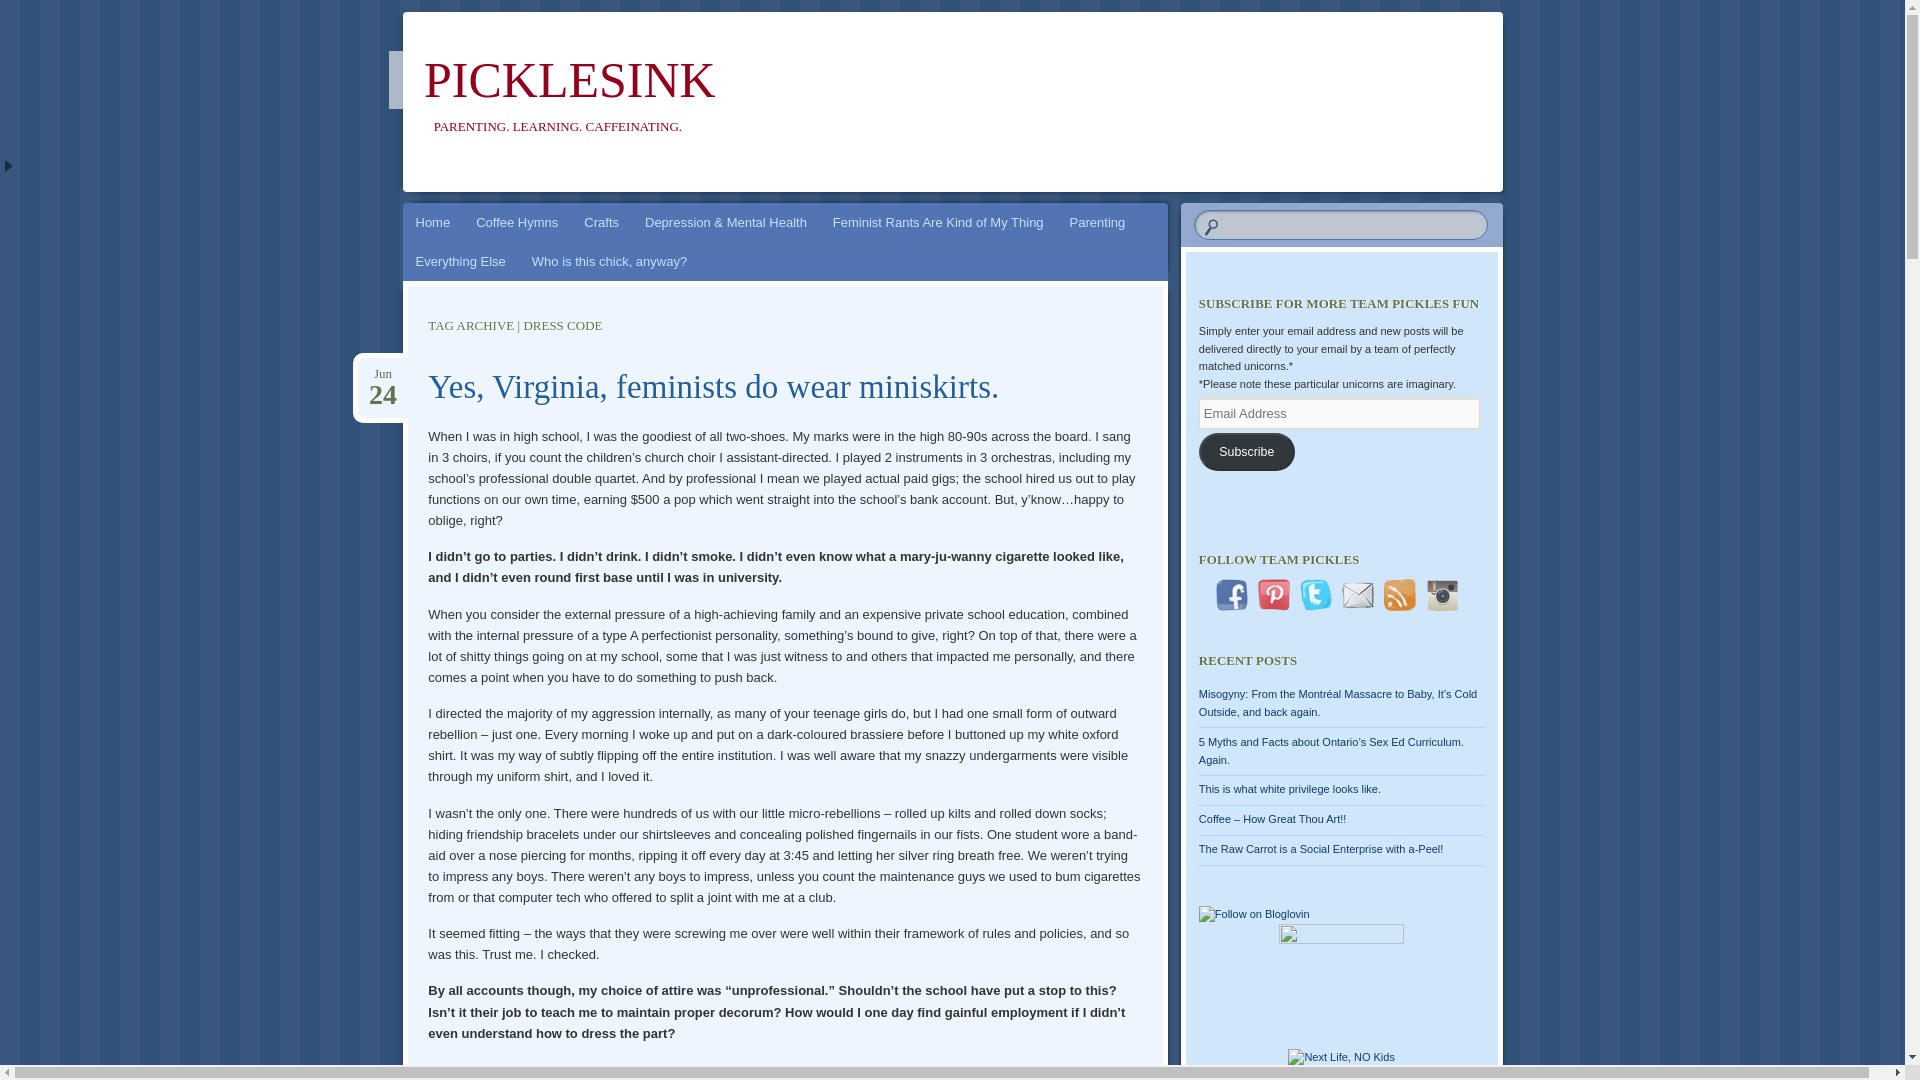  I want to click on Crafts, so click(382, 374).